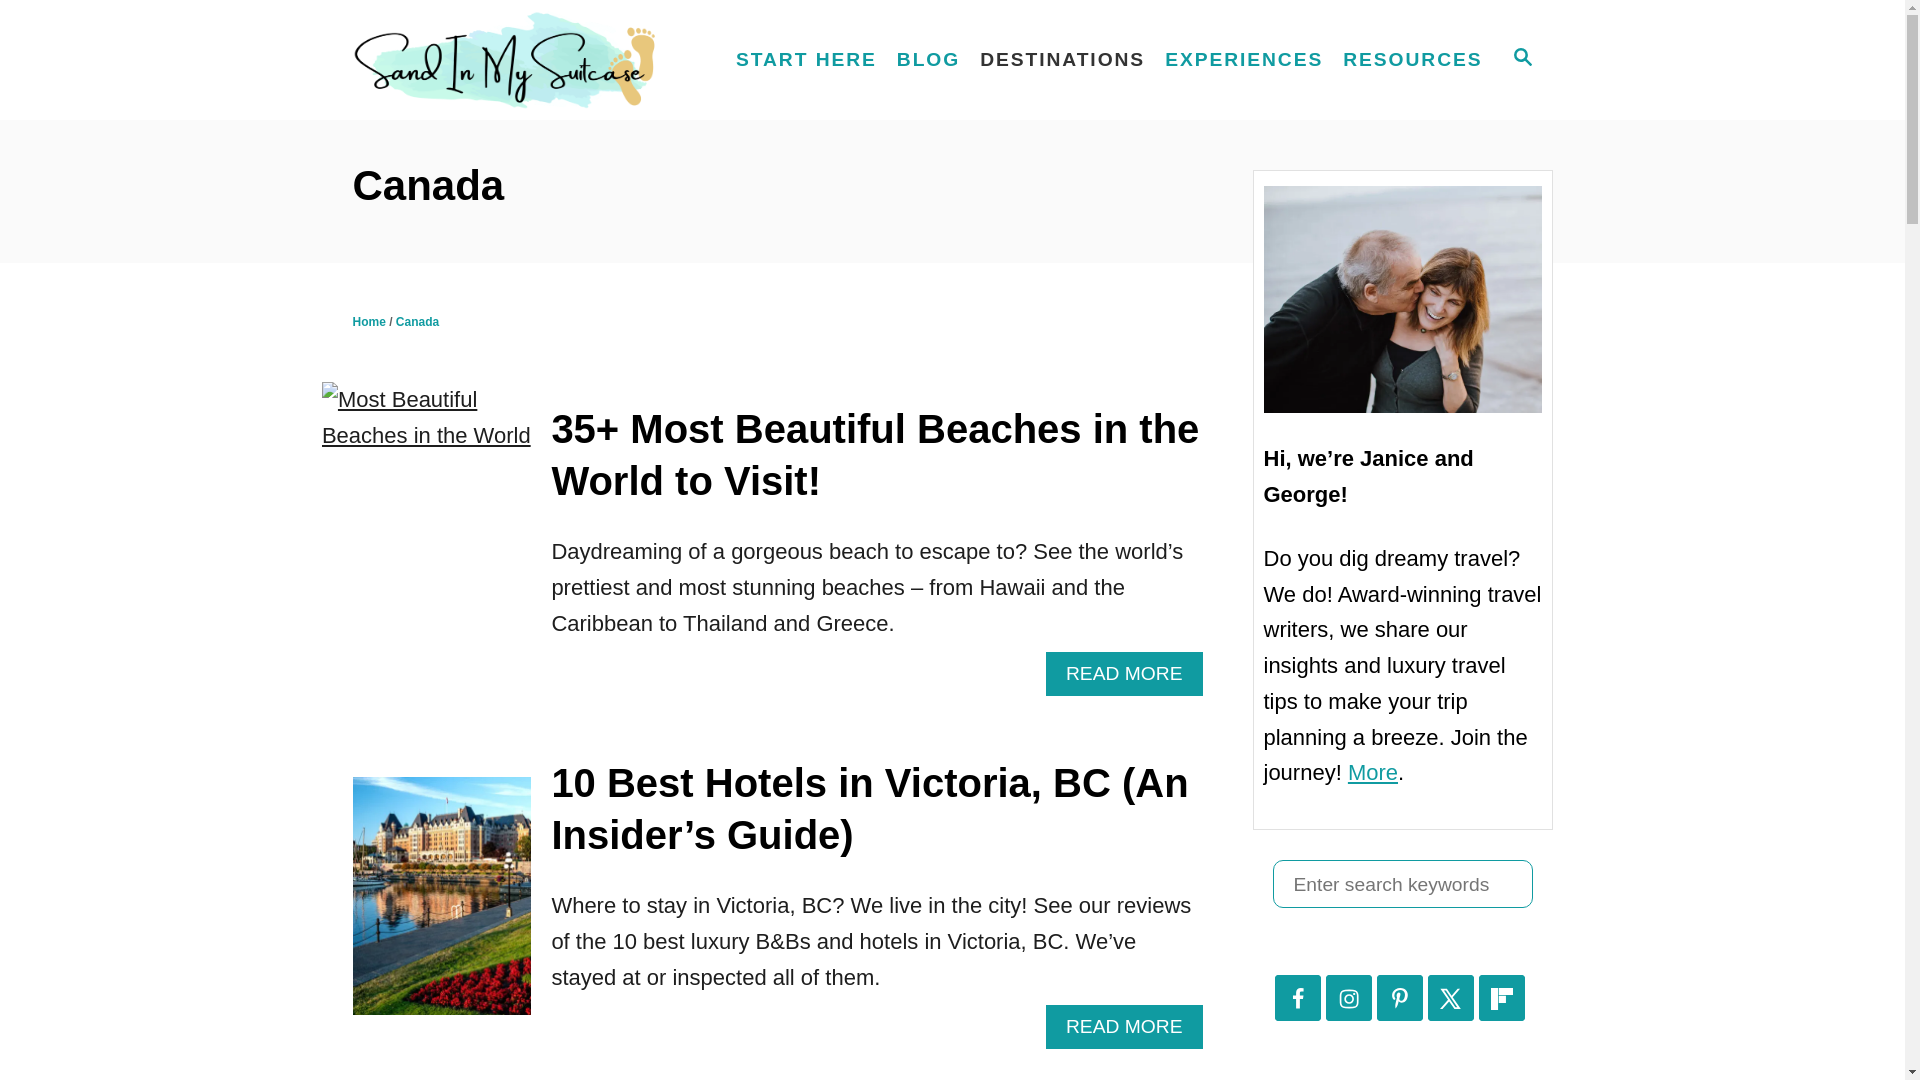 The width and height of the screenshot is (1920, 1080). I want to click on SEARCH, so click(1521, 60).